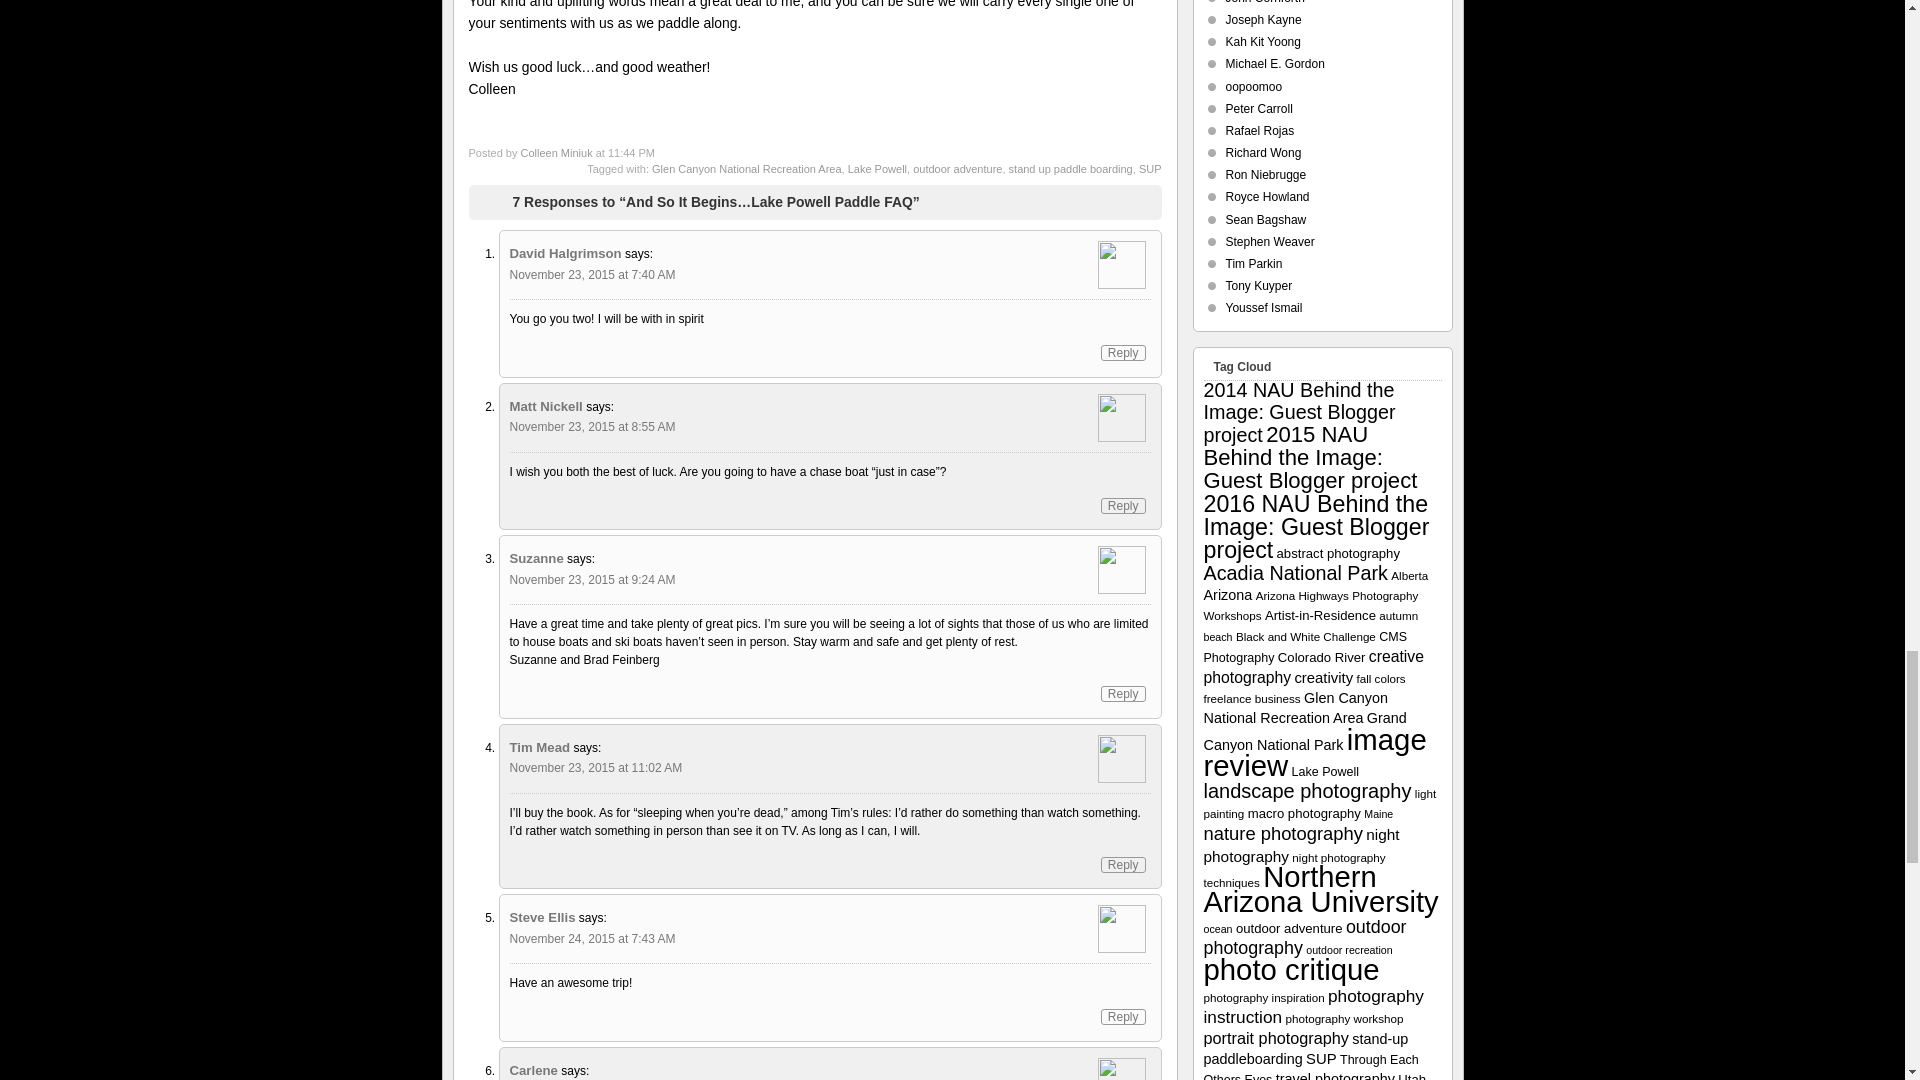 This screenshot has height=1080, width=1920. Describe the element at coordinates (1070, 168) in the screenshot. I see `stand up paddle boarding` at that location.